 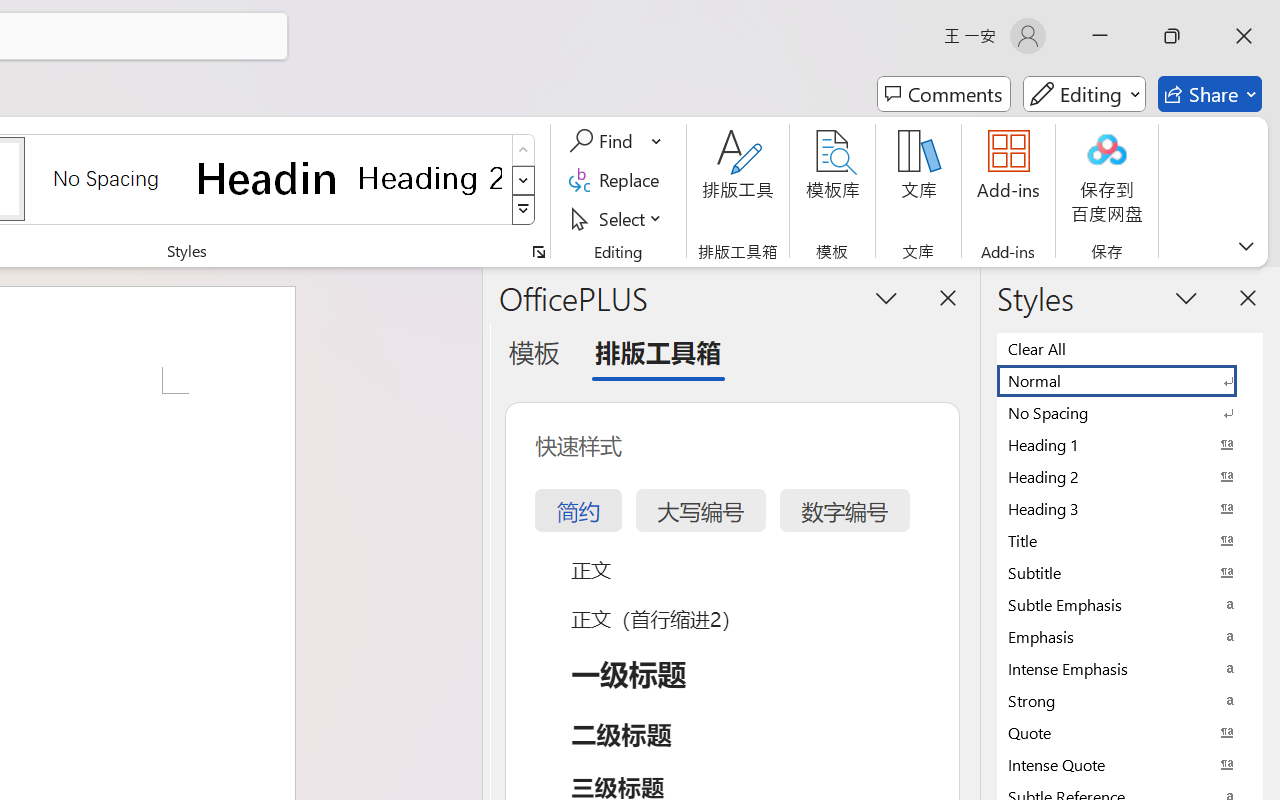 What do you see at coordinates (524, 150) in the screenshot?
I see `Row up` at bounding box center [524, 150].